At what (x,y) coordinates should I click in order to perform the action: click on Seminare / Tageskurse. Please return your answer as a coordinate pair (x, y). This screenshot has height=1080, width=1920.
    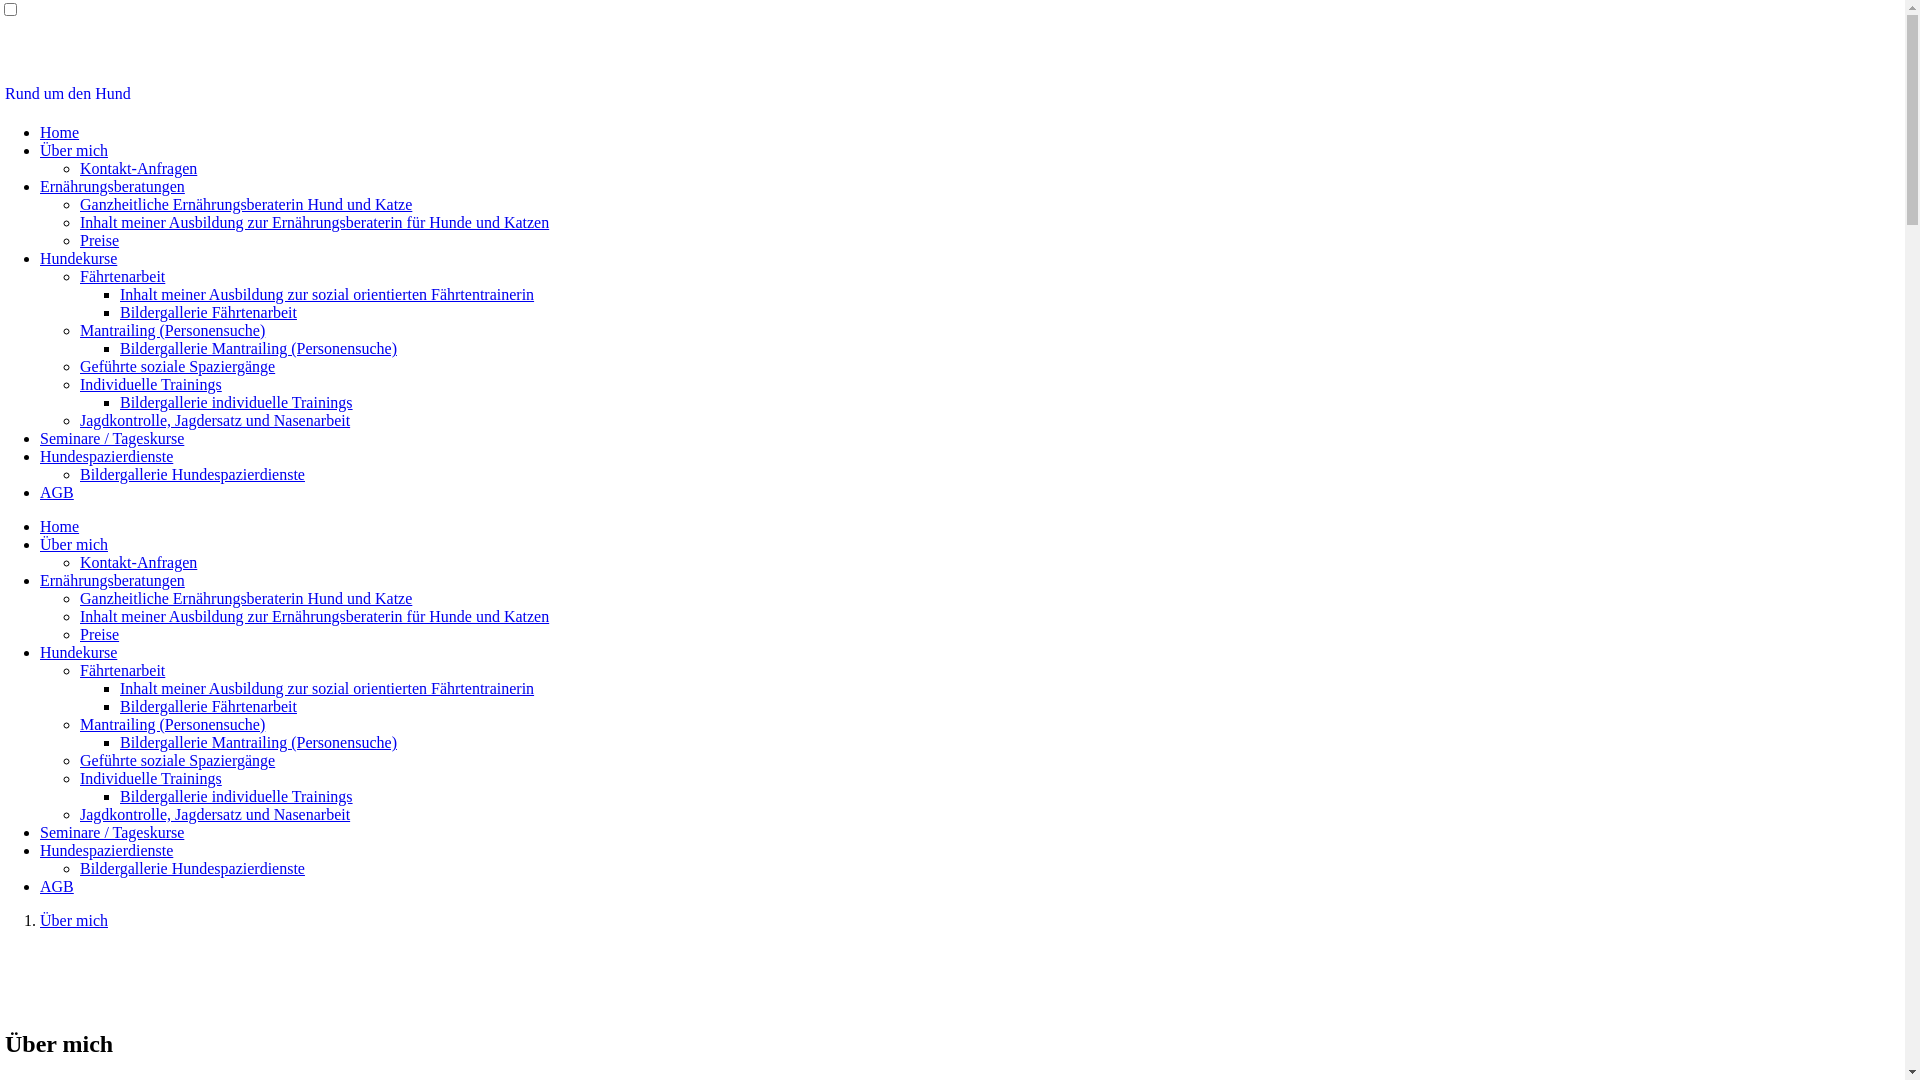
    Looking at the image, I should click on (112, 438).